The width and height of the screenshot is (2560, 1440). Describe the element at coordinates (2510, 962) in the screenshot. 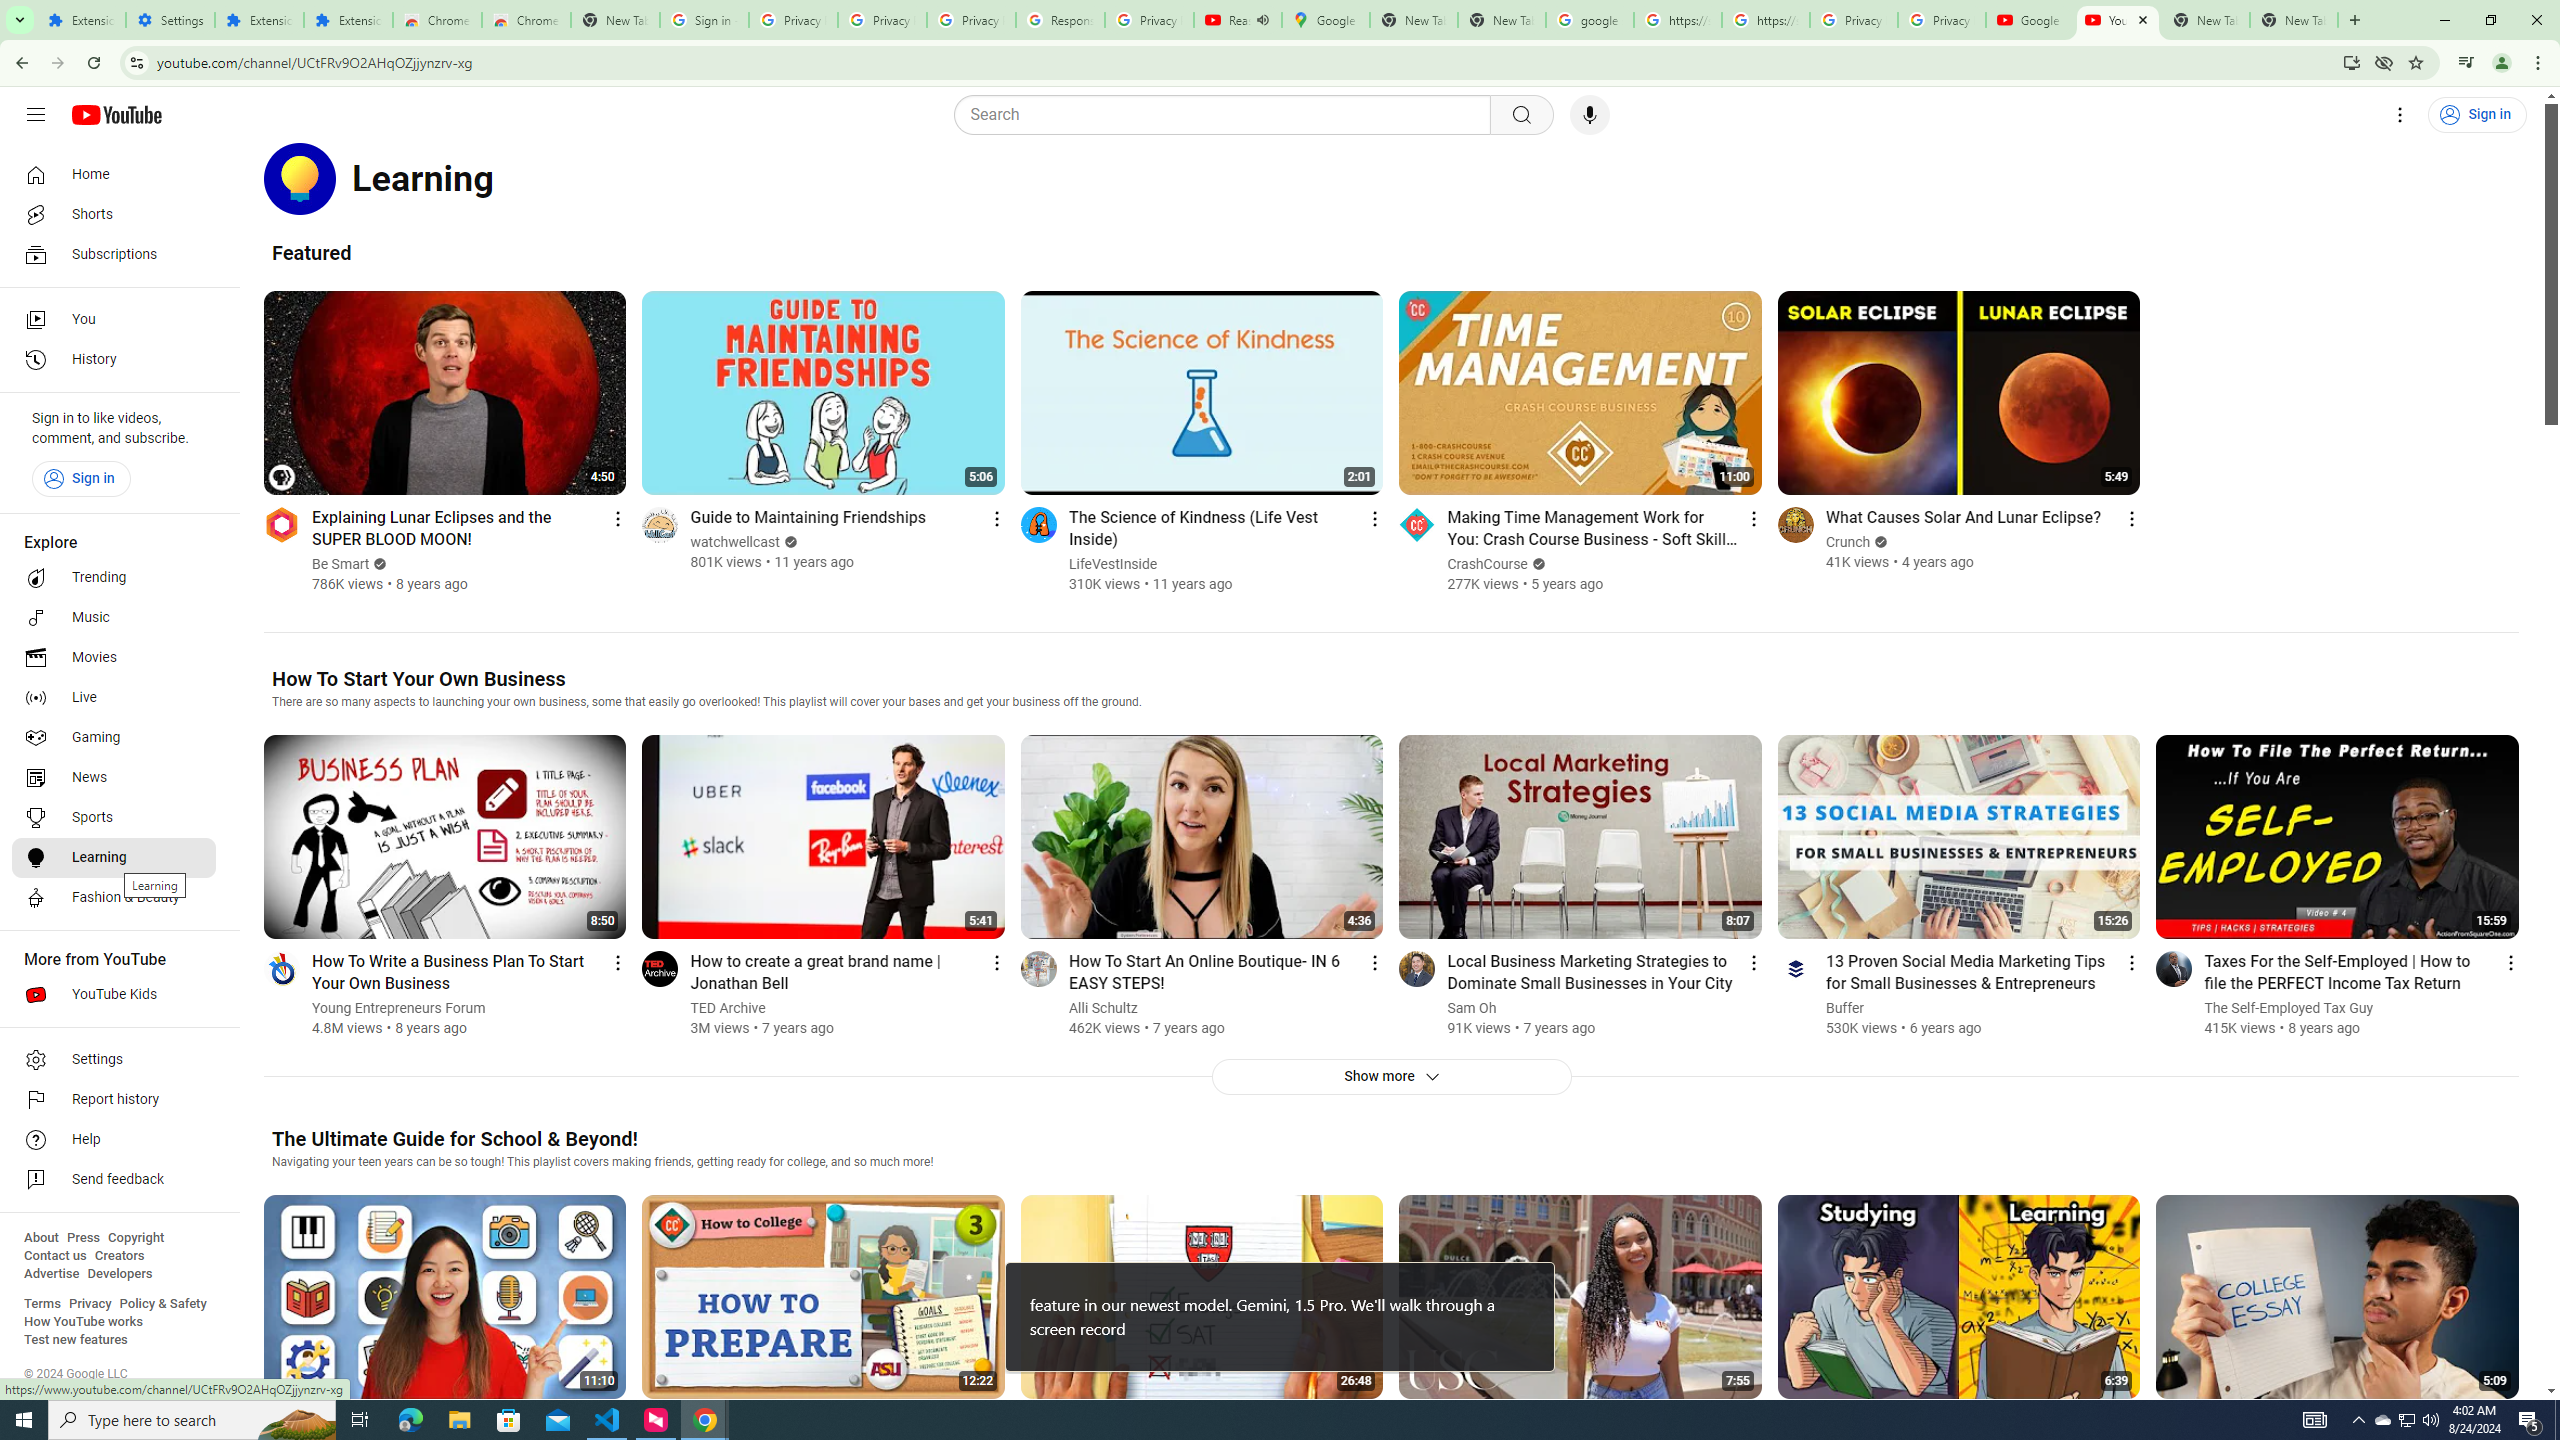

I see `Action menu` at that location.